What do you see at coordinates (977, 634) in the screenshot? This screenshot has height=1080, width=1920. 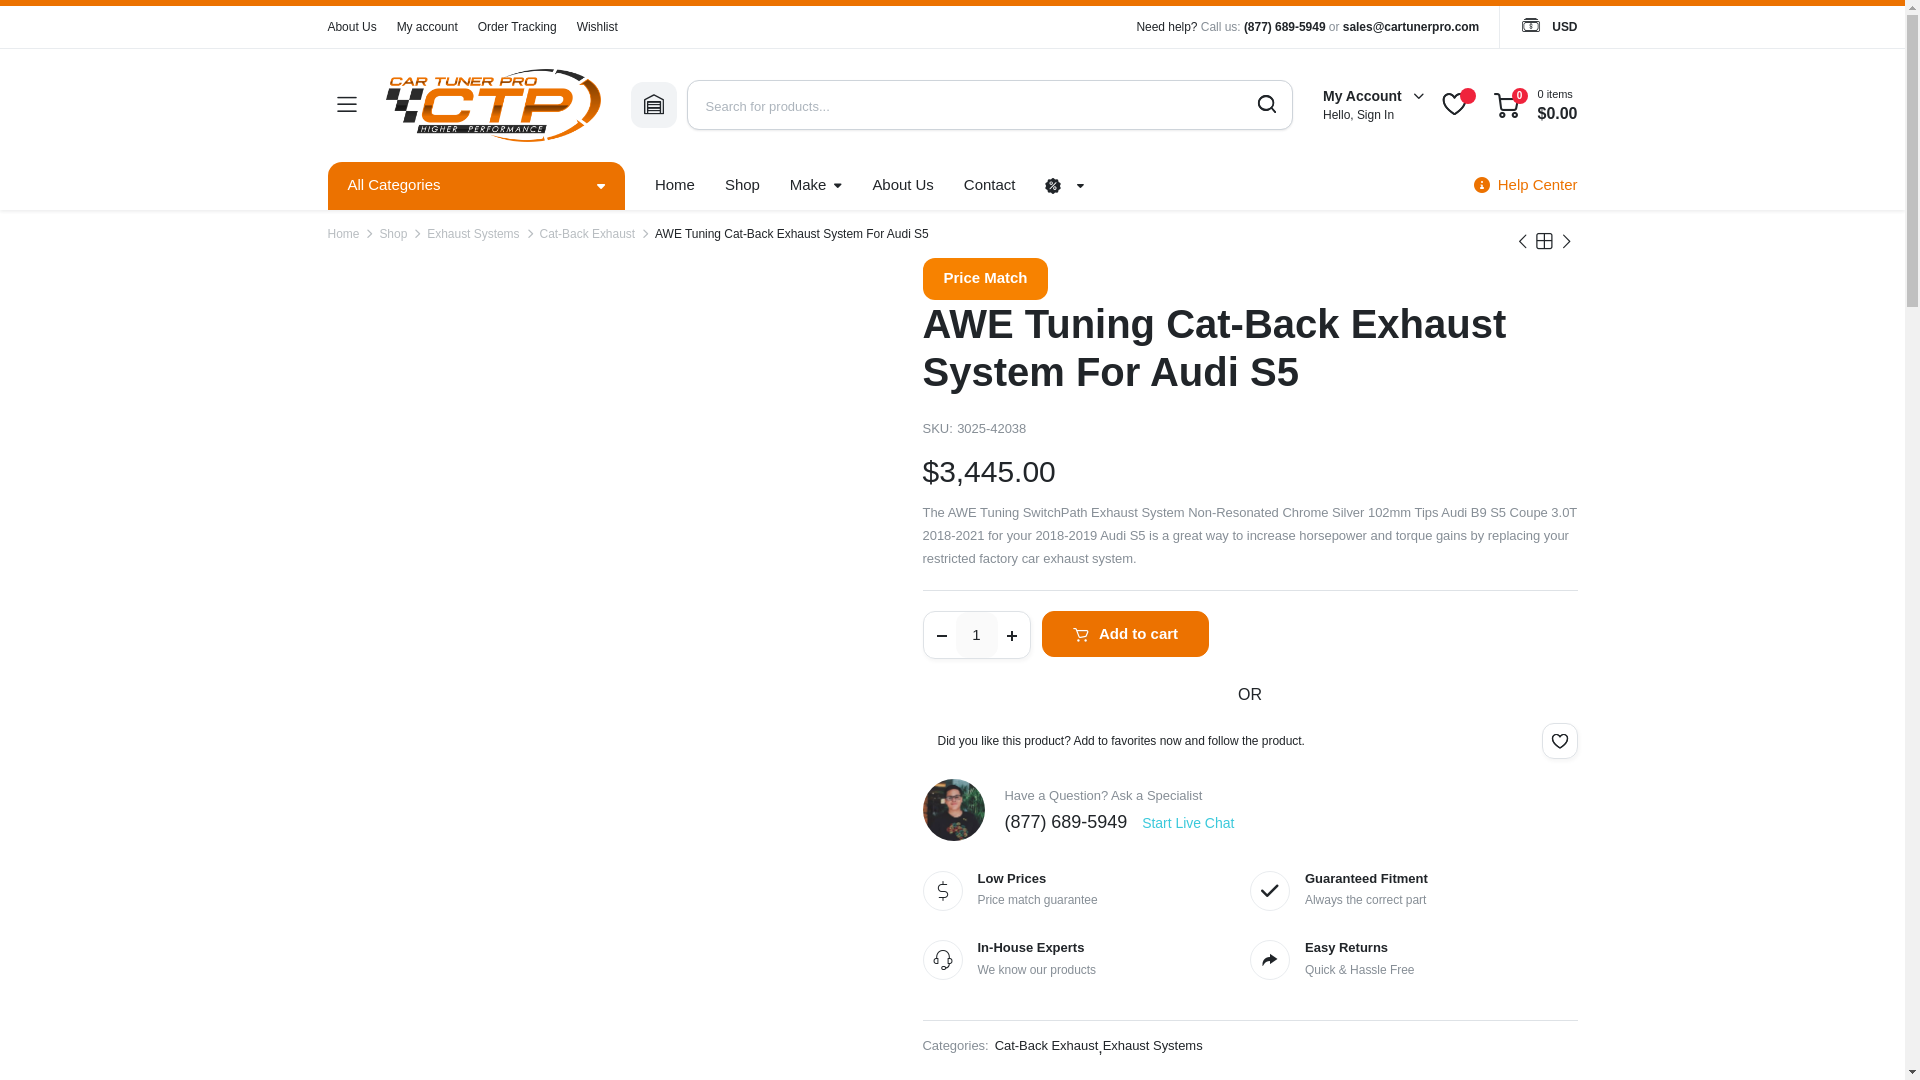 I see `Qty` at bounding box center [977, 634].